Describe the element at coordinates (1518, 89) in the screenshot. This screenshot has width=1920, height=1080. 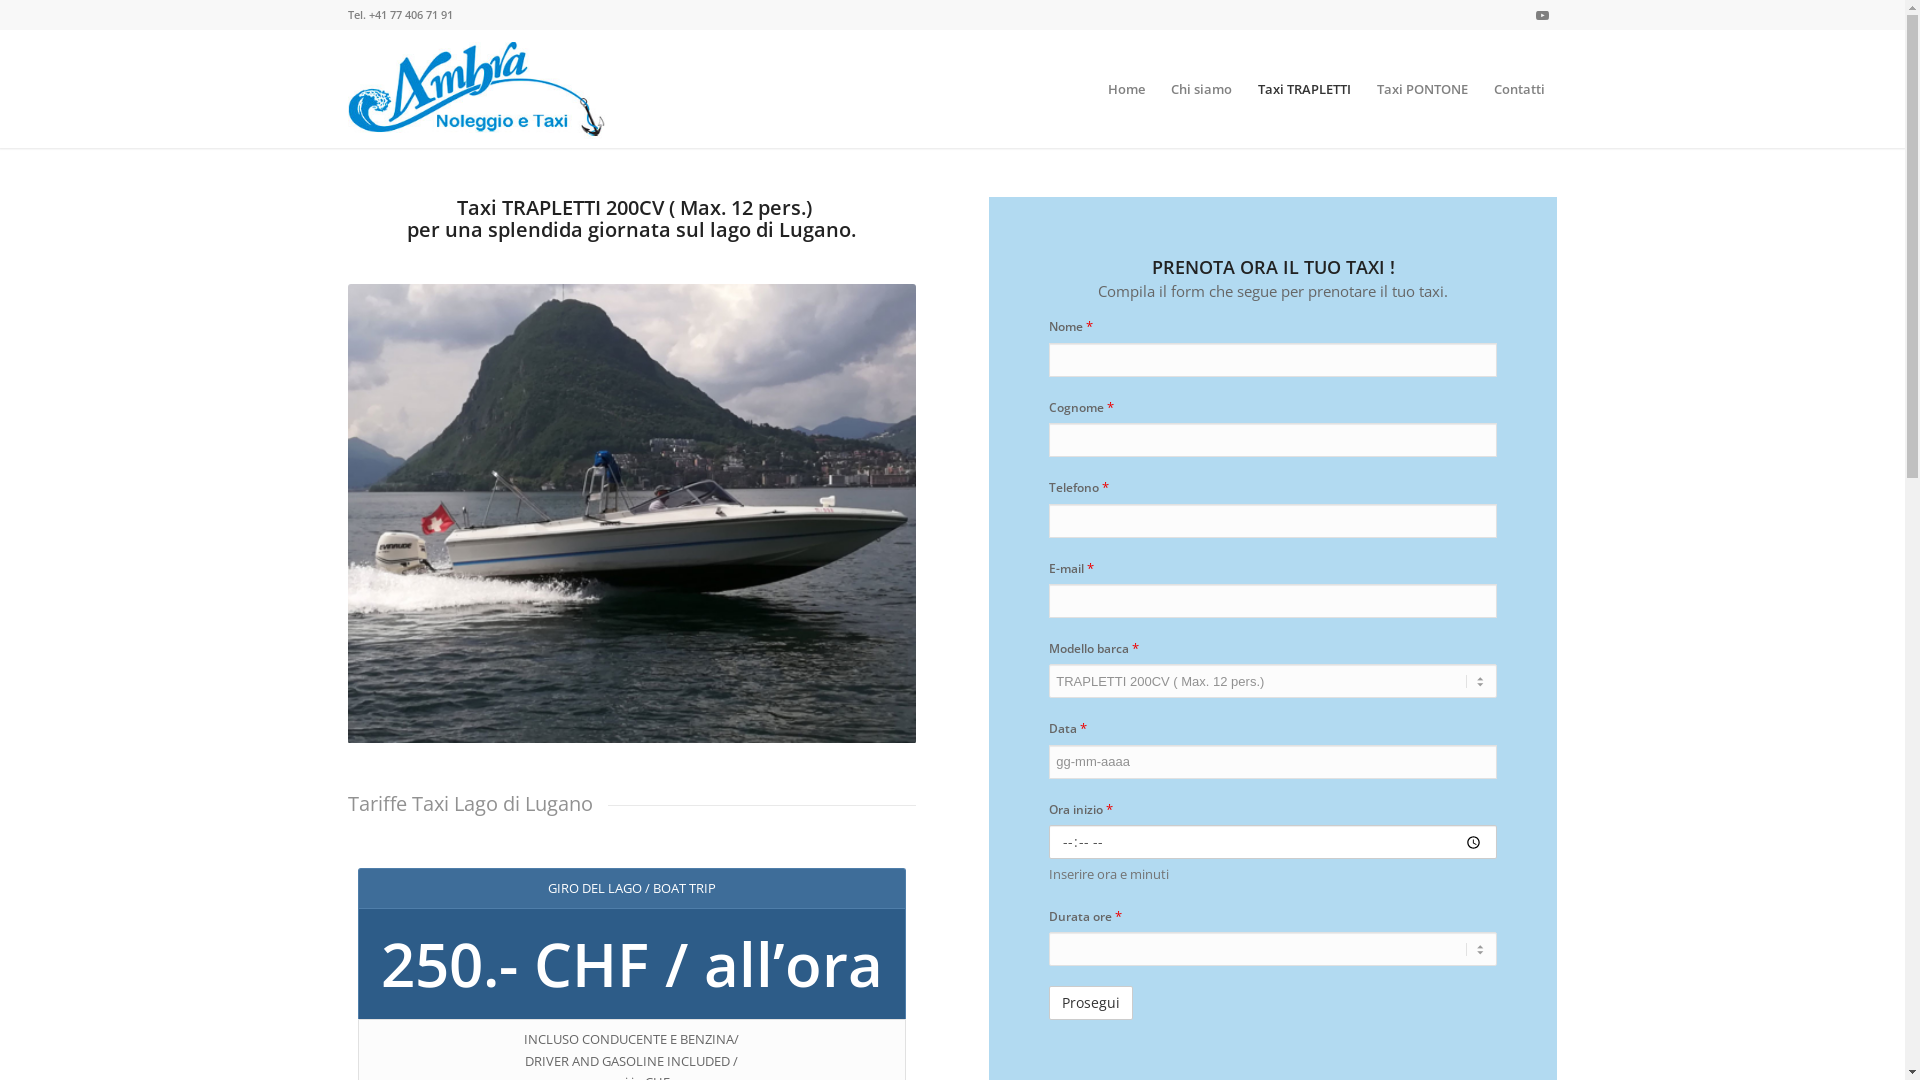
I see `Contatti` at that location.